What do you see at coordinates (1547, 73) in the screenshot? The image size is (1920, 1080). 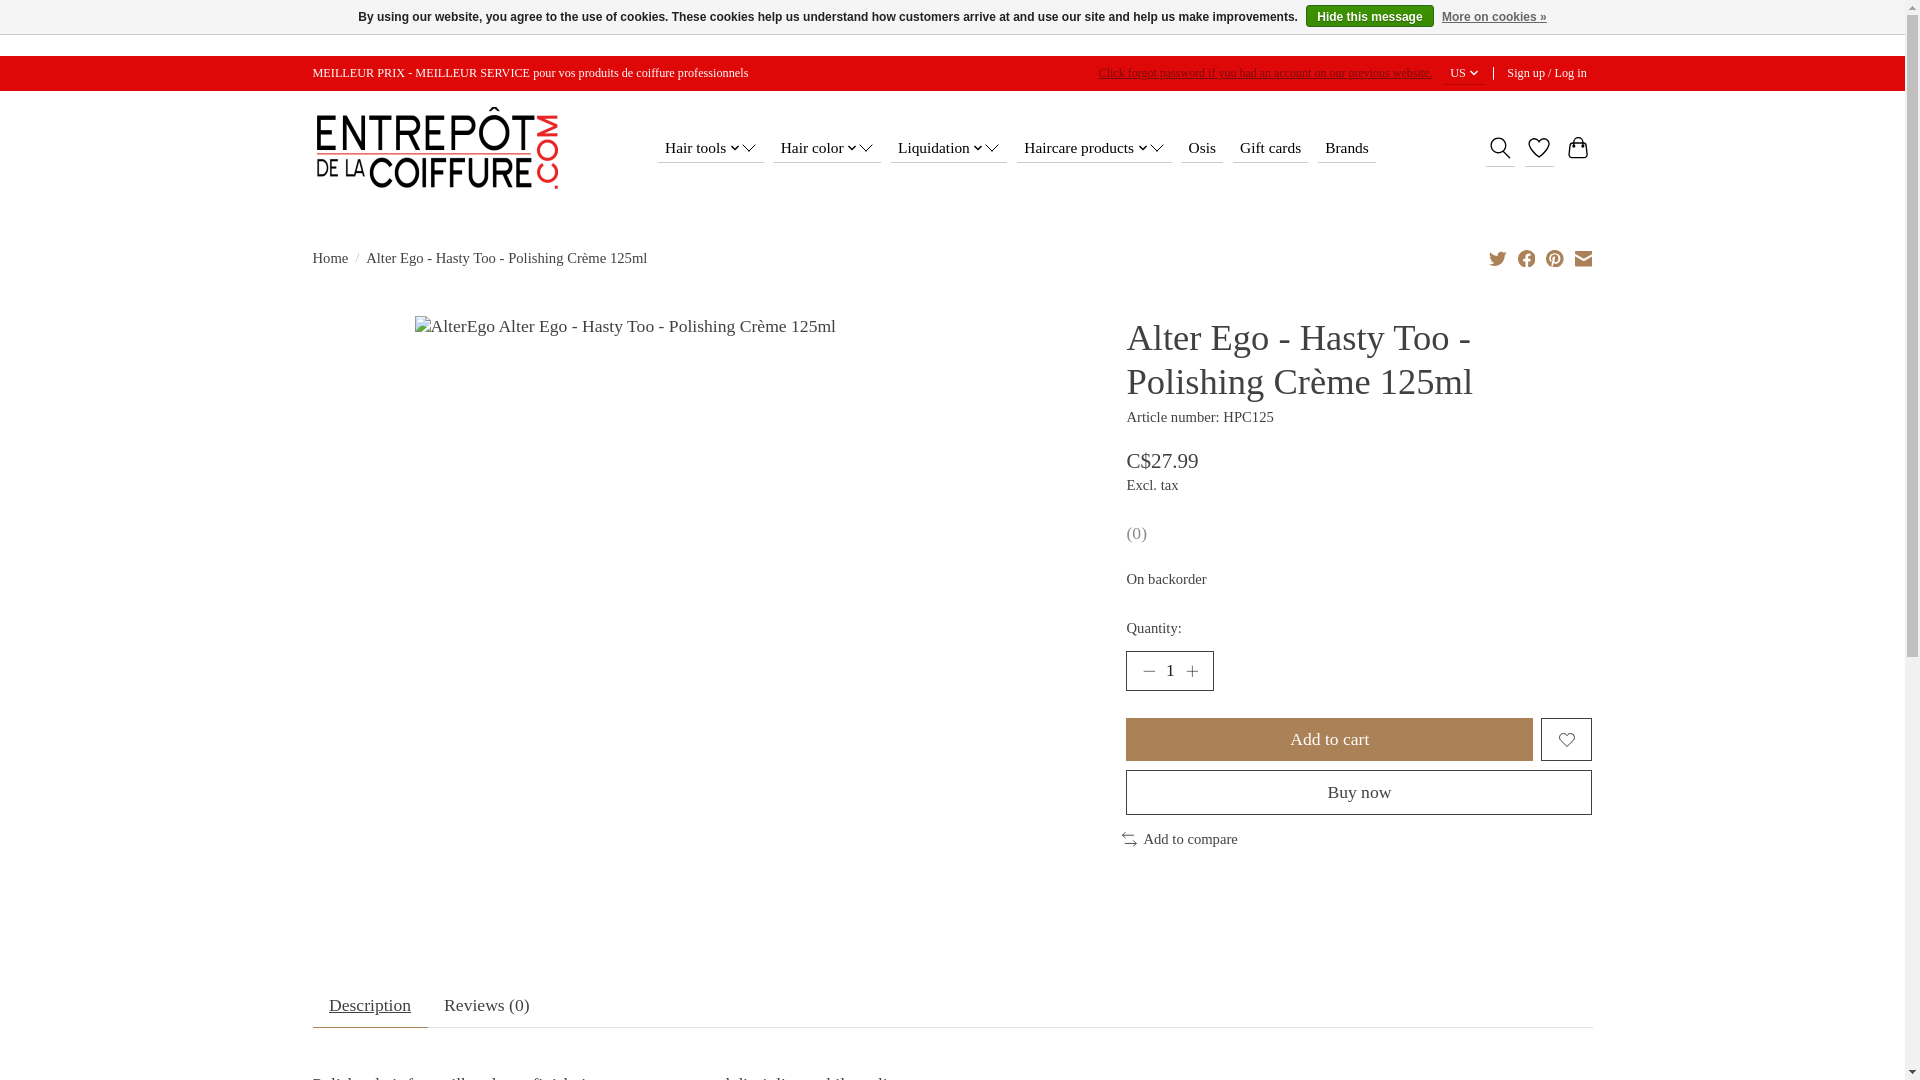 I see `My account` at bounding box center [1547, 73].